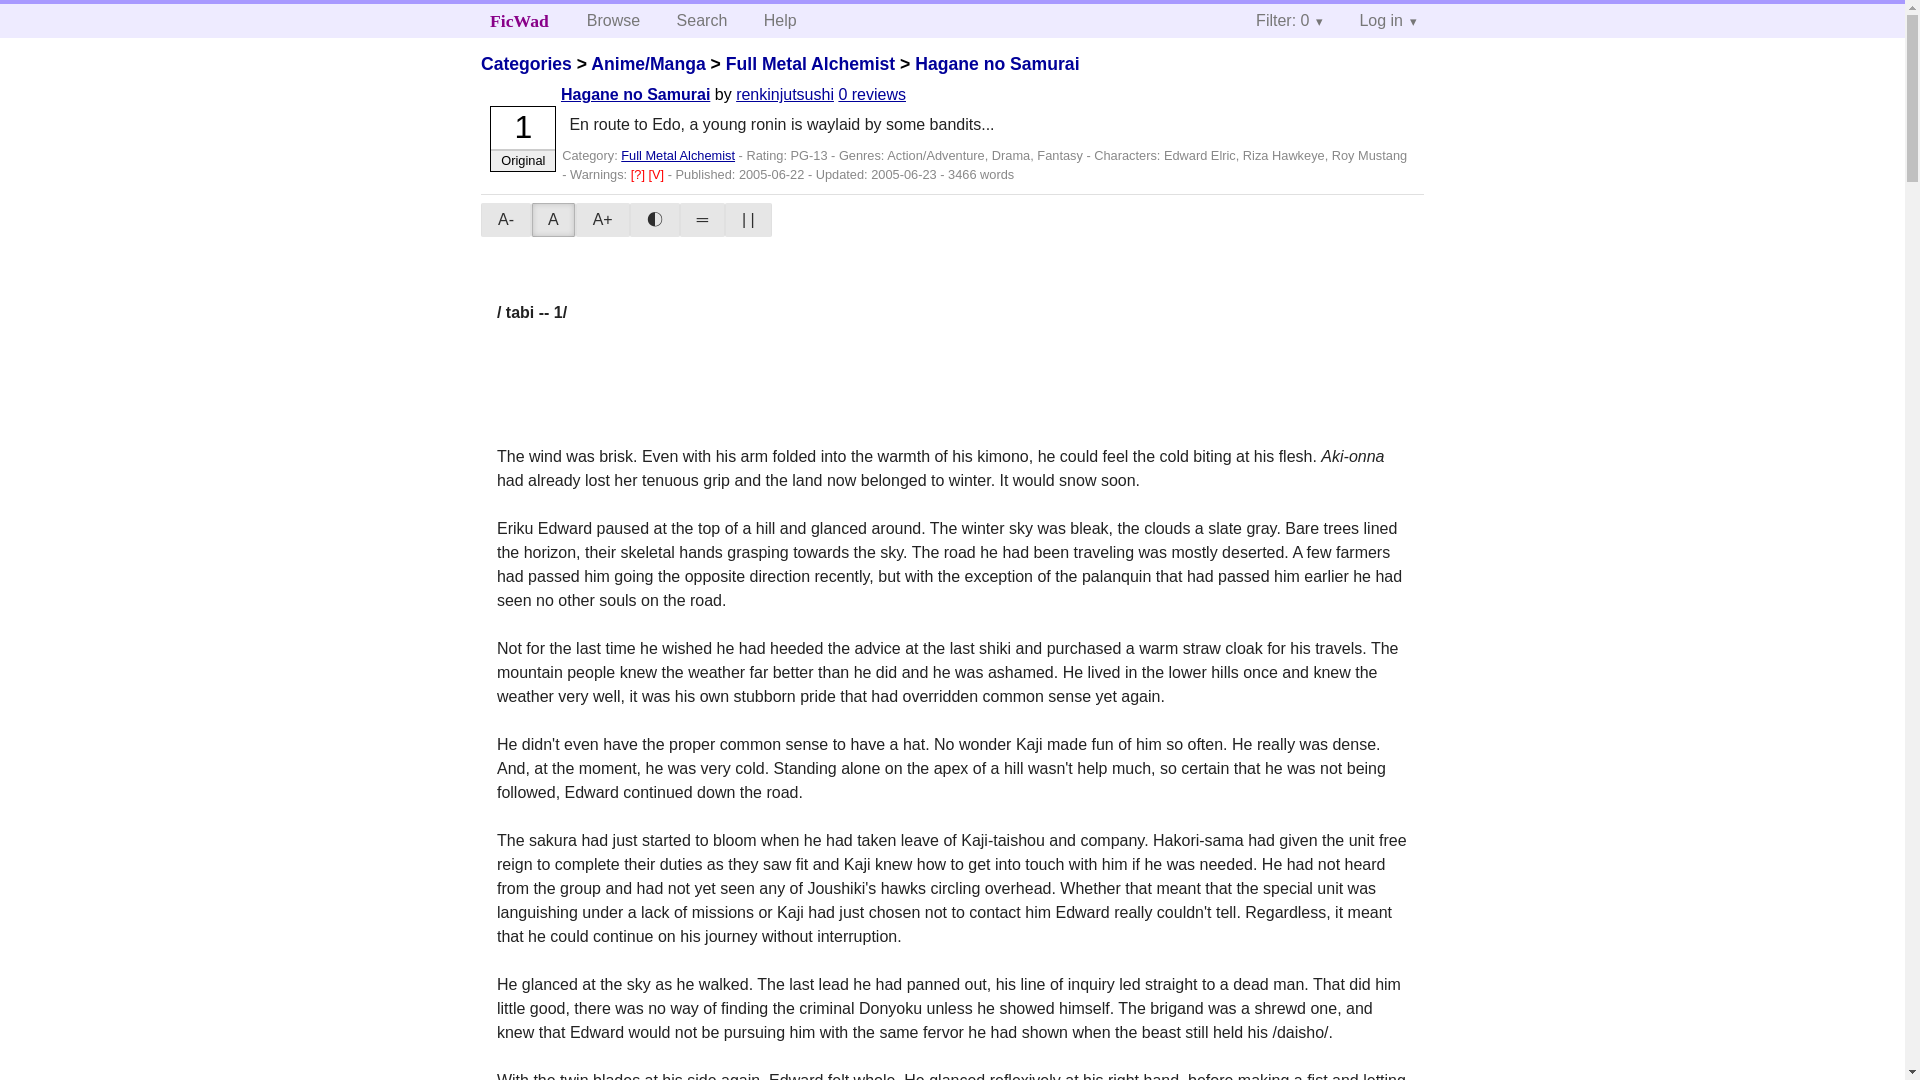 This screenshot has height=1080, width=1920. Describe the element at coordinates (519, 20) in the screenshot. I see `FicWad` at that location.